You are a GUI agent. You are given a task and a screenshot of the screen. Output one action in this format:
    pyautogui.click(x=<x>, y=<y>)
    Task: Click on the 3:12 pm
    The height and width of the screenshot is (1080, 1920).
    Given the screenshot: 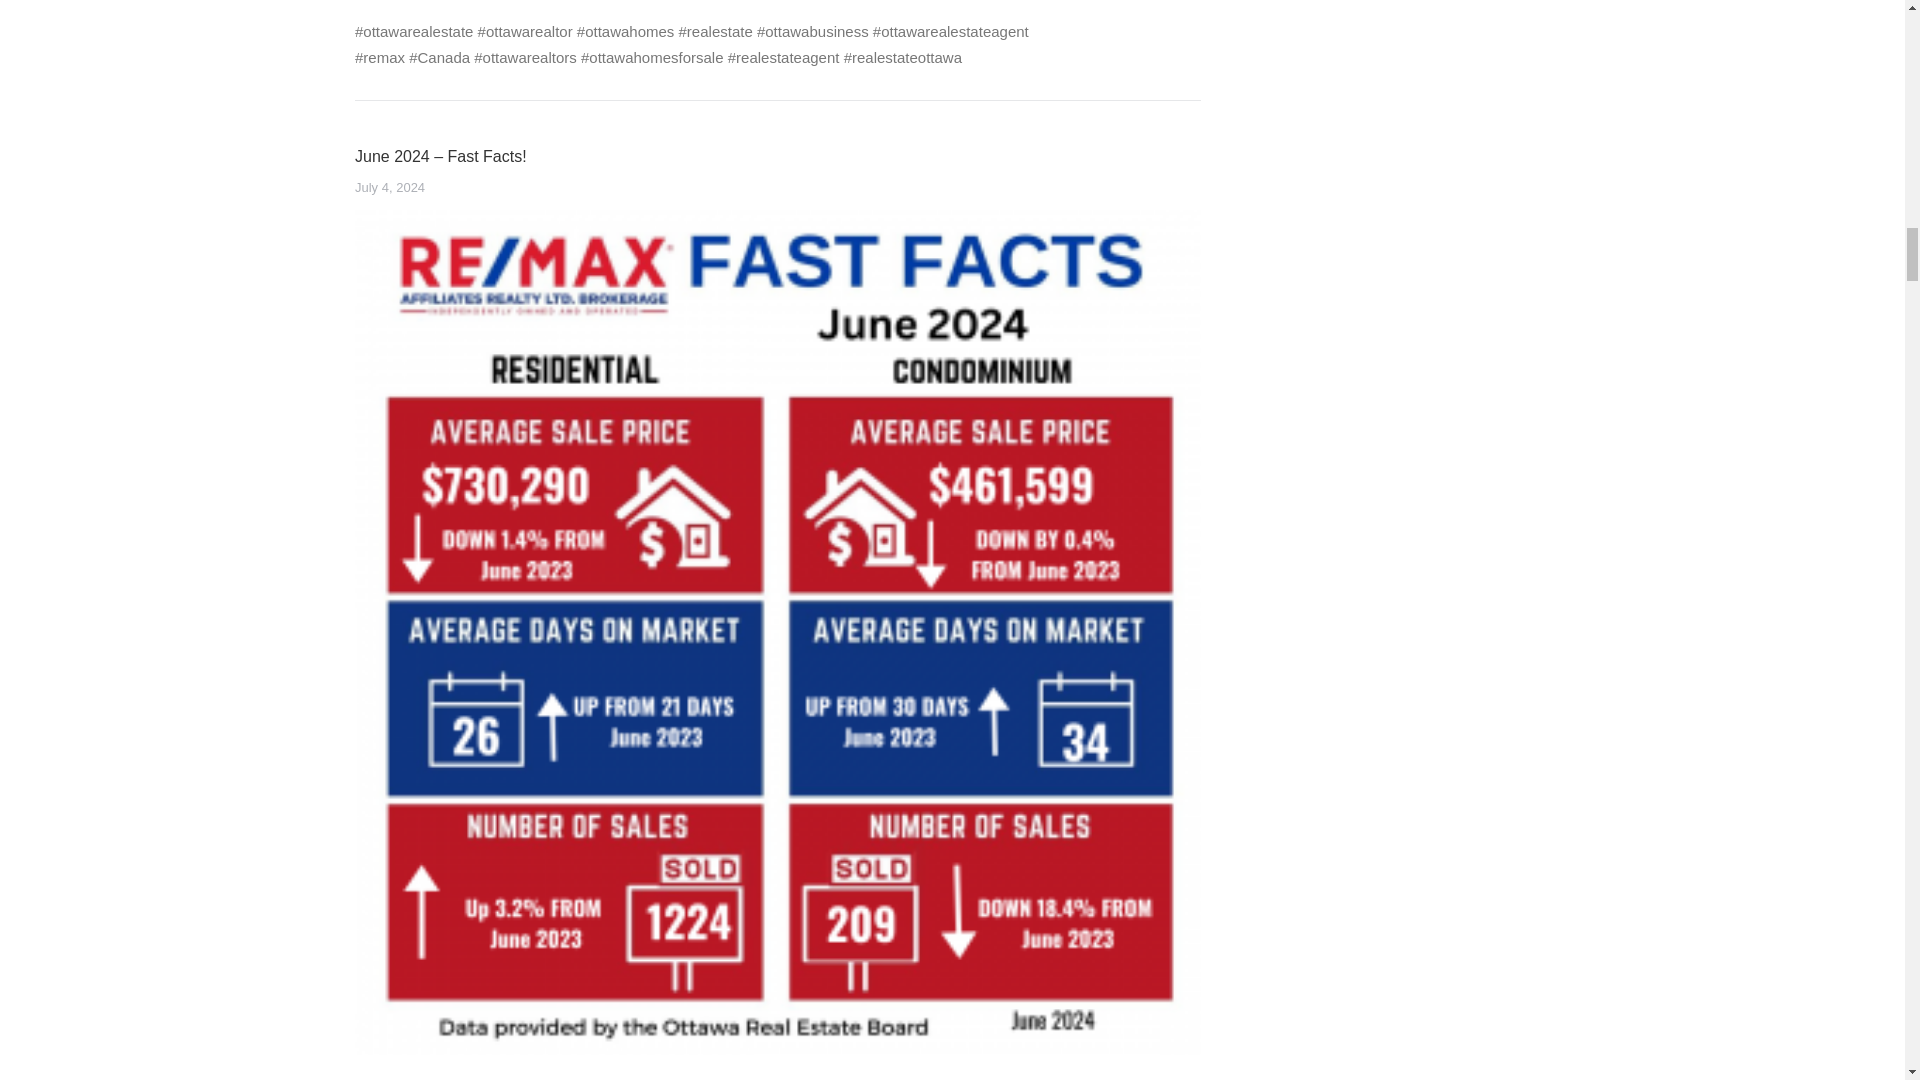 What is the action you would take?
    pyautogui.click(x=390, y=188)
    